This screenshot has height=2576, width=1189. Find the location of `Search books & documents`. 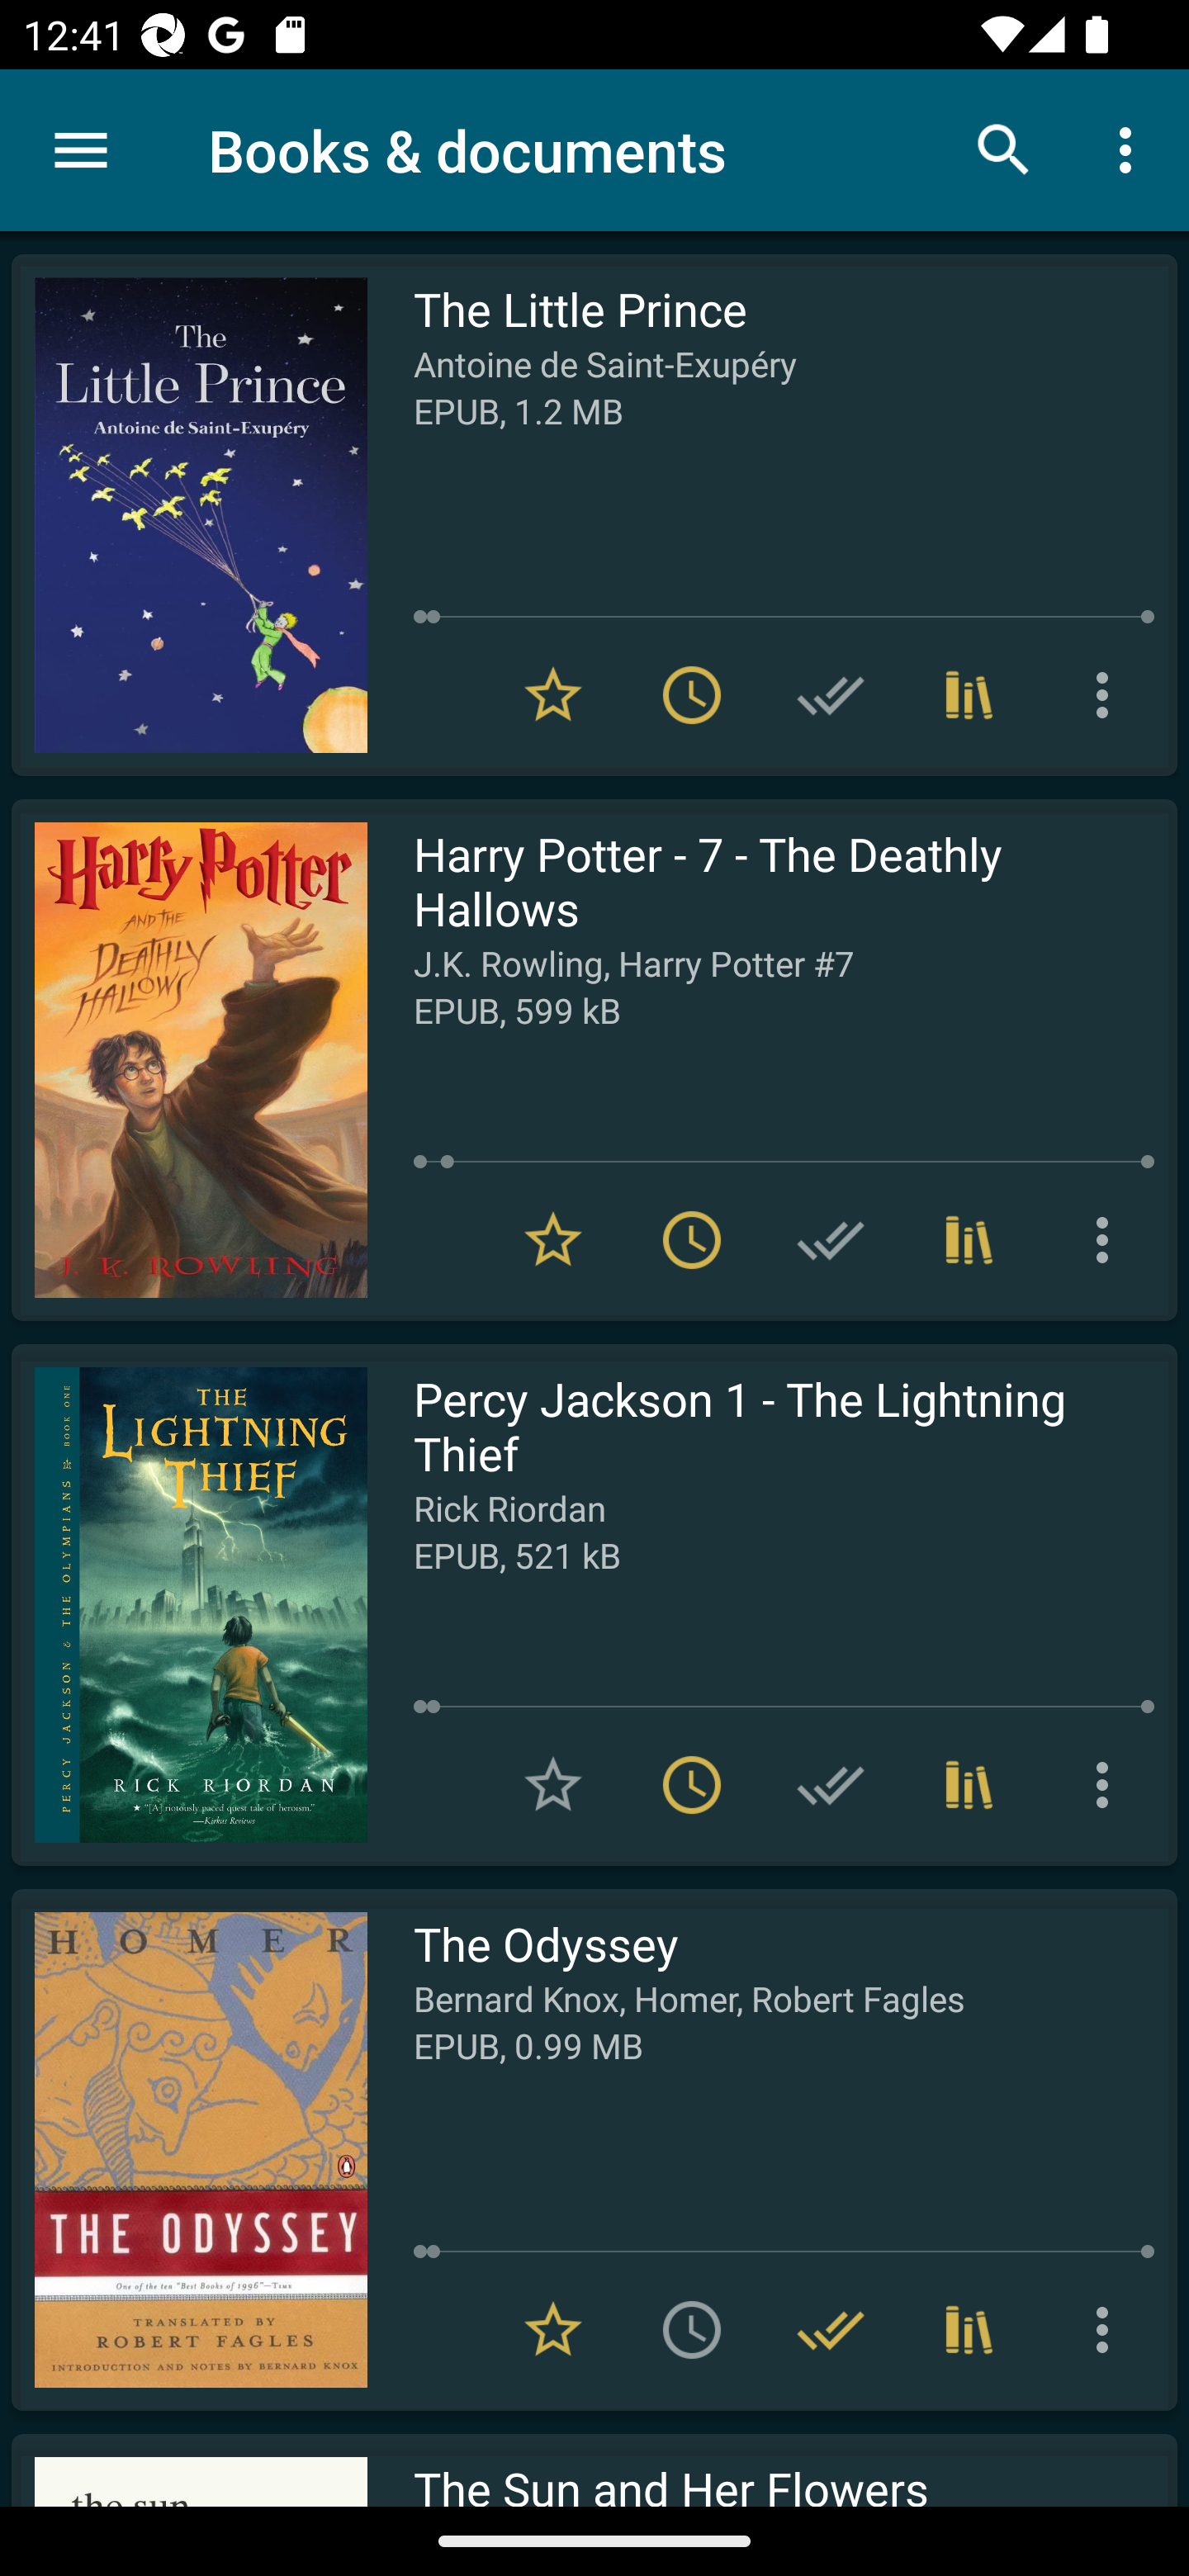

Search books & documents is located at coordinates (1004, 149).